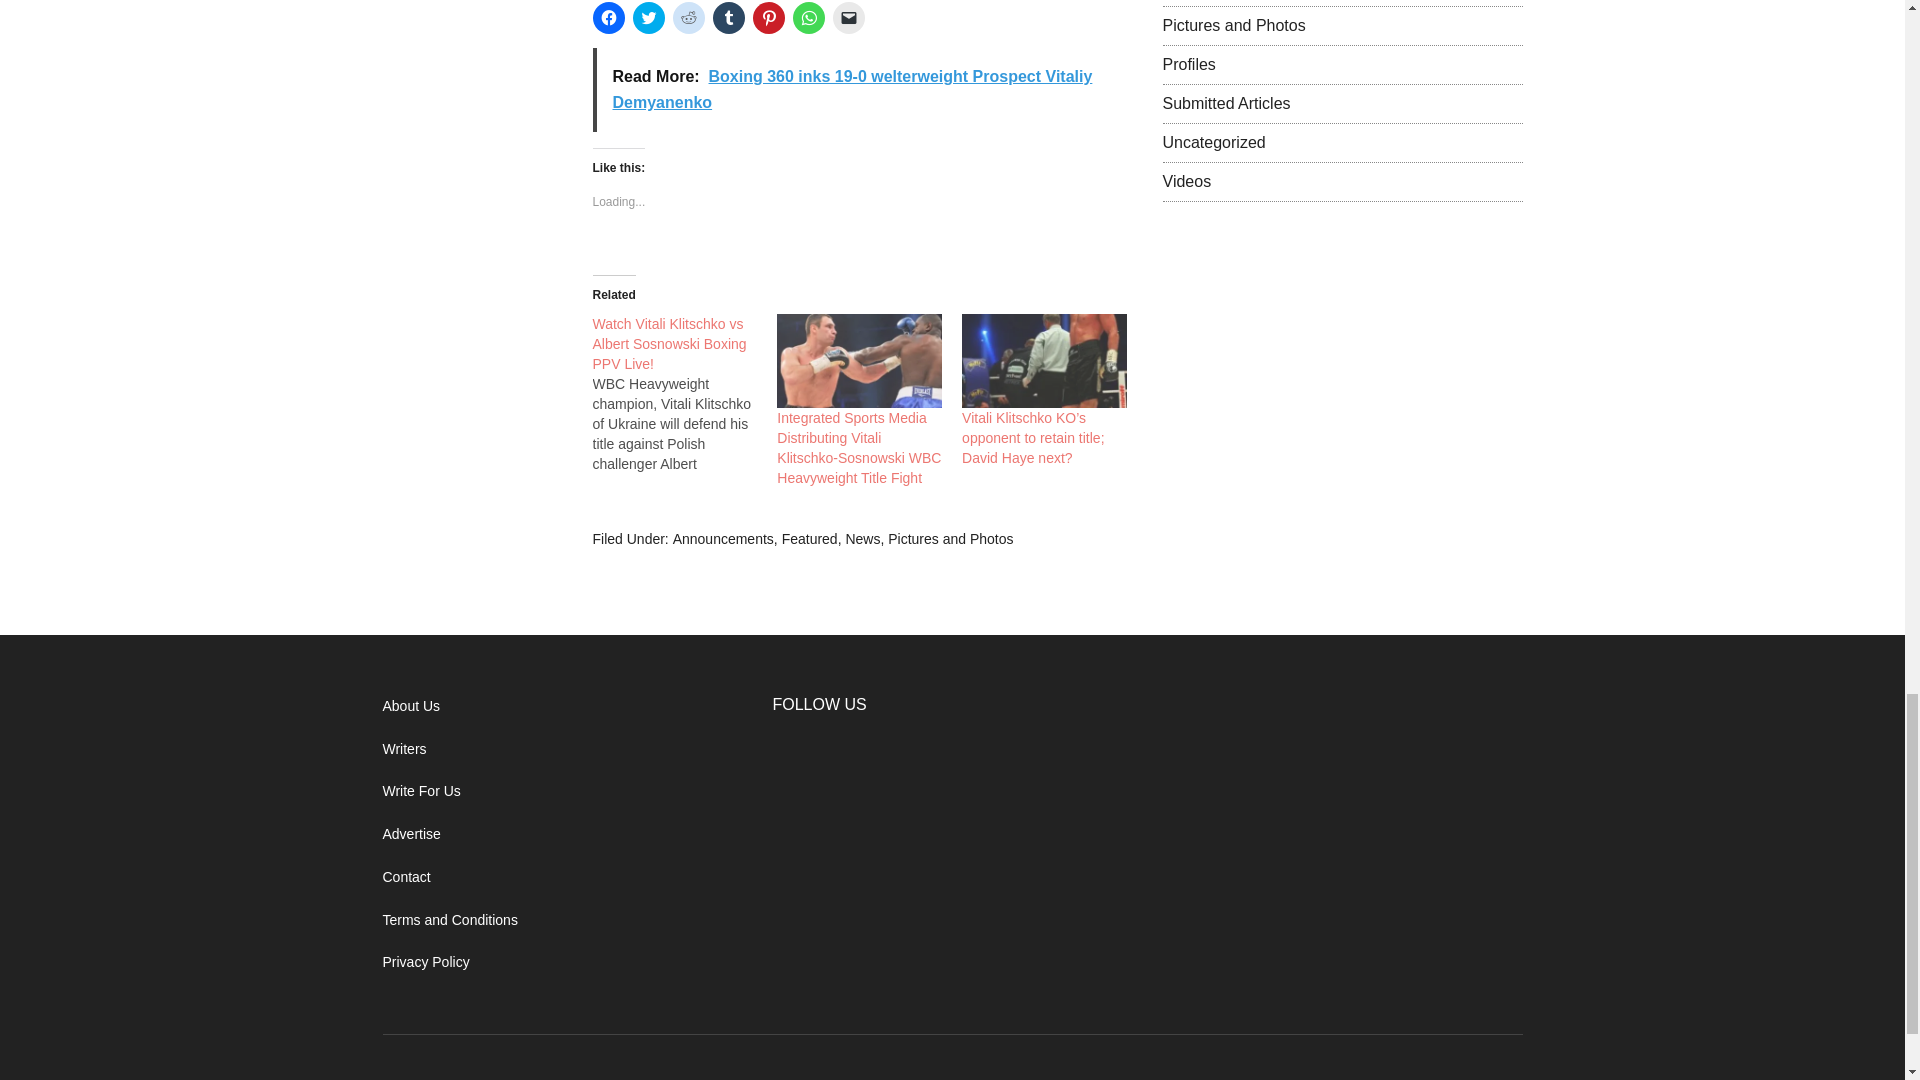  What do you see at coordinates (684, 394) in the screenshot?
I see `Watch Vitali Klitschko vs Albert Sosnowski Boxing PPV Live!` at bounding box center [684, 394].